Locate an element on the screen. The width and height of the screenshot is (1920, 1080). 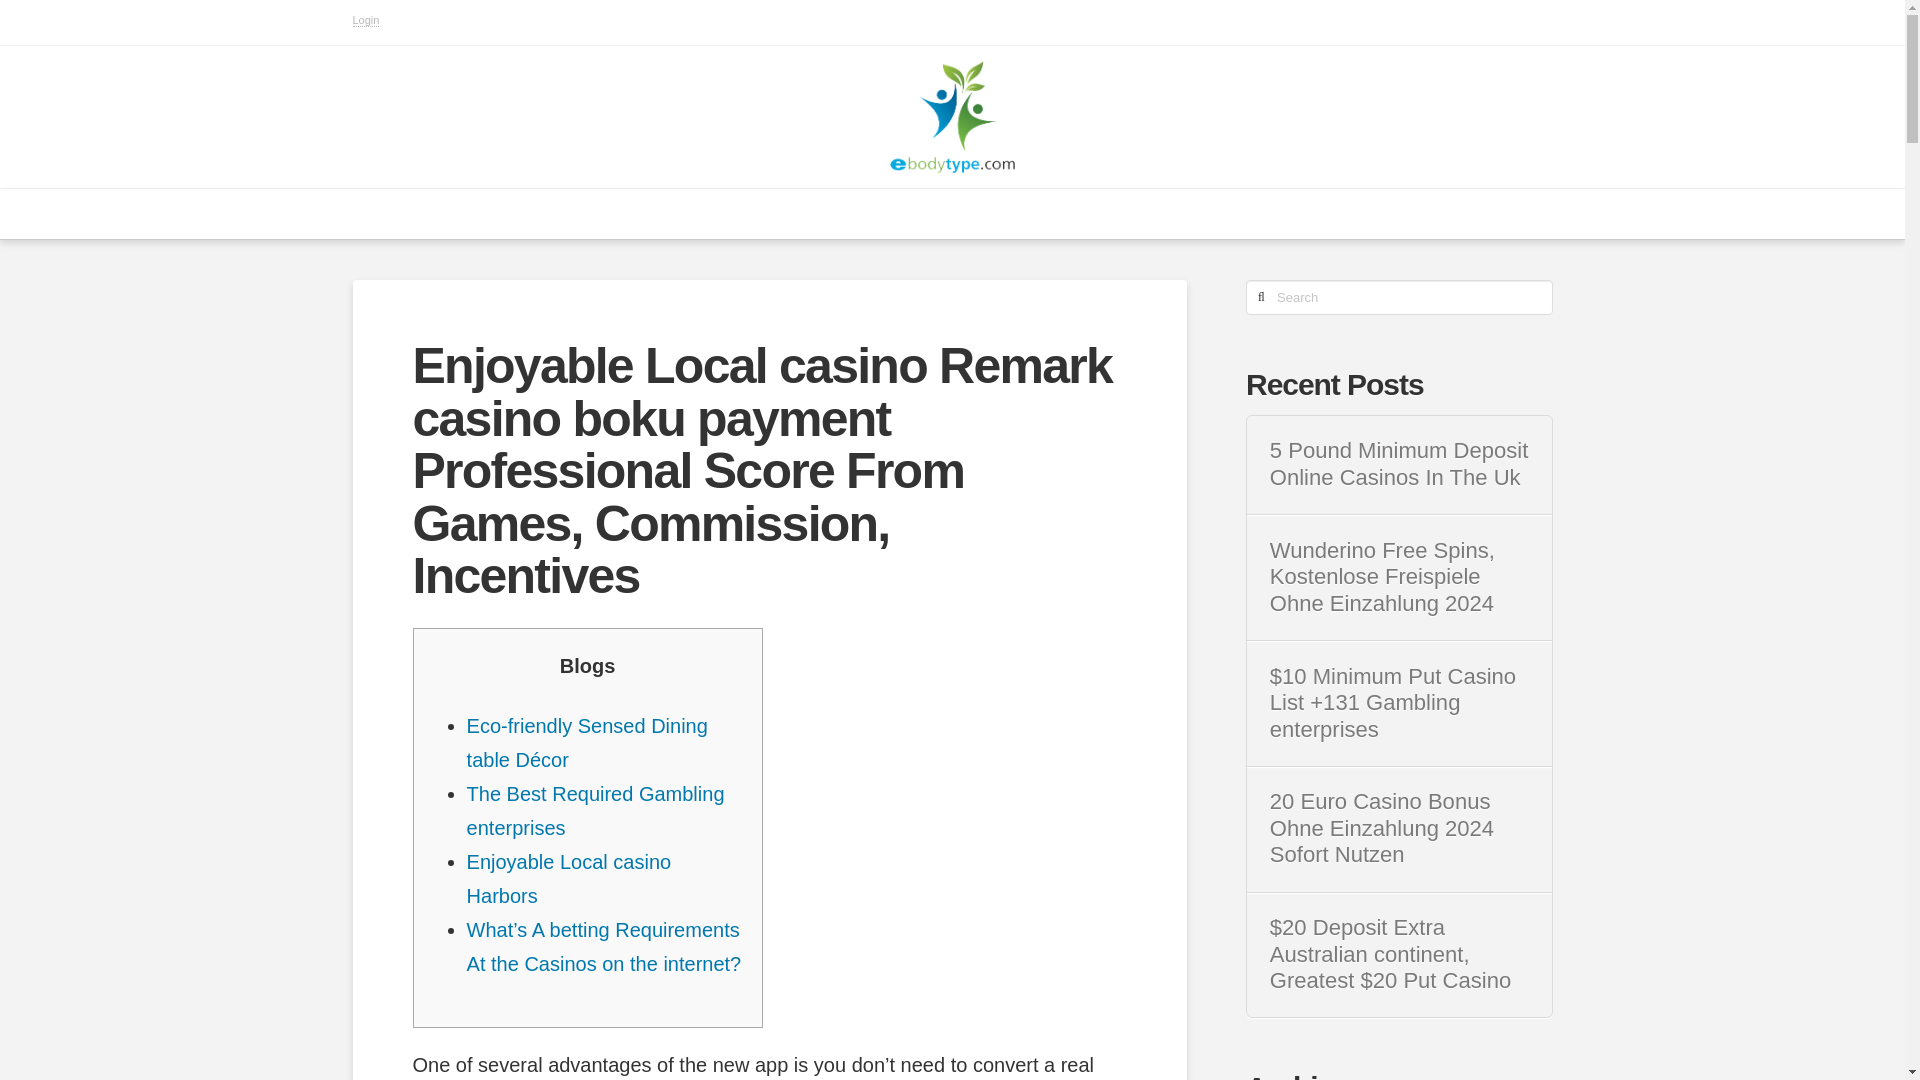
Login is located at coordinates (364, 20).